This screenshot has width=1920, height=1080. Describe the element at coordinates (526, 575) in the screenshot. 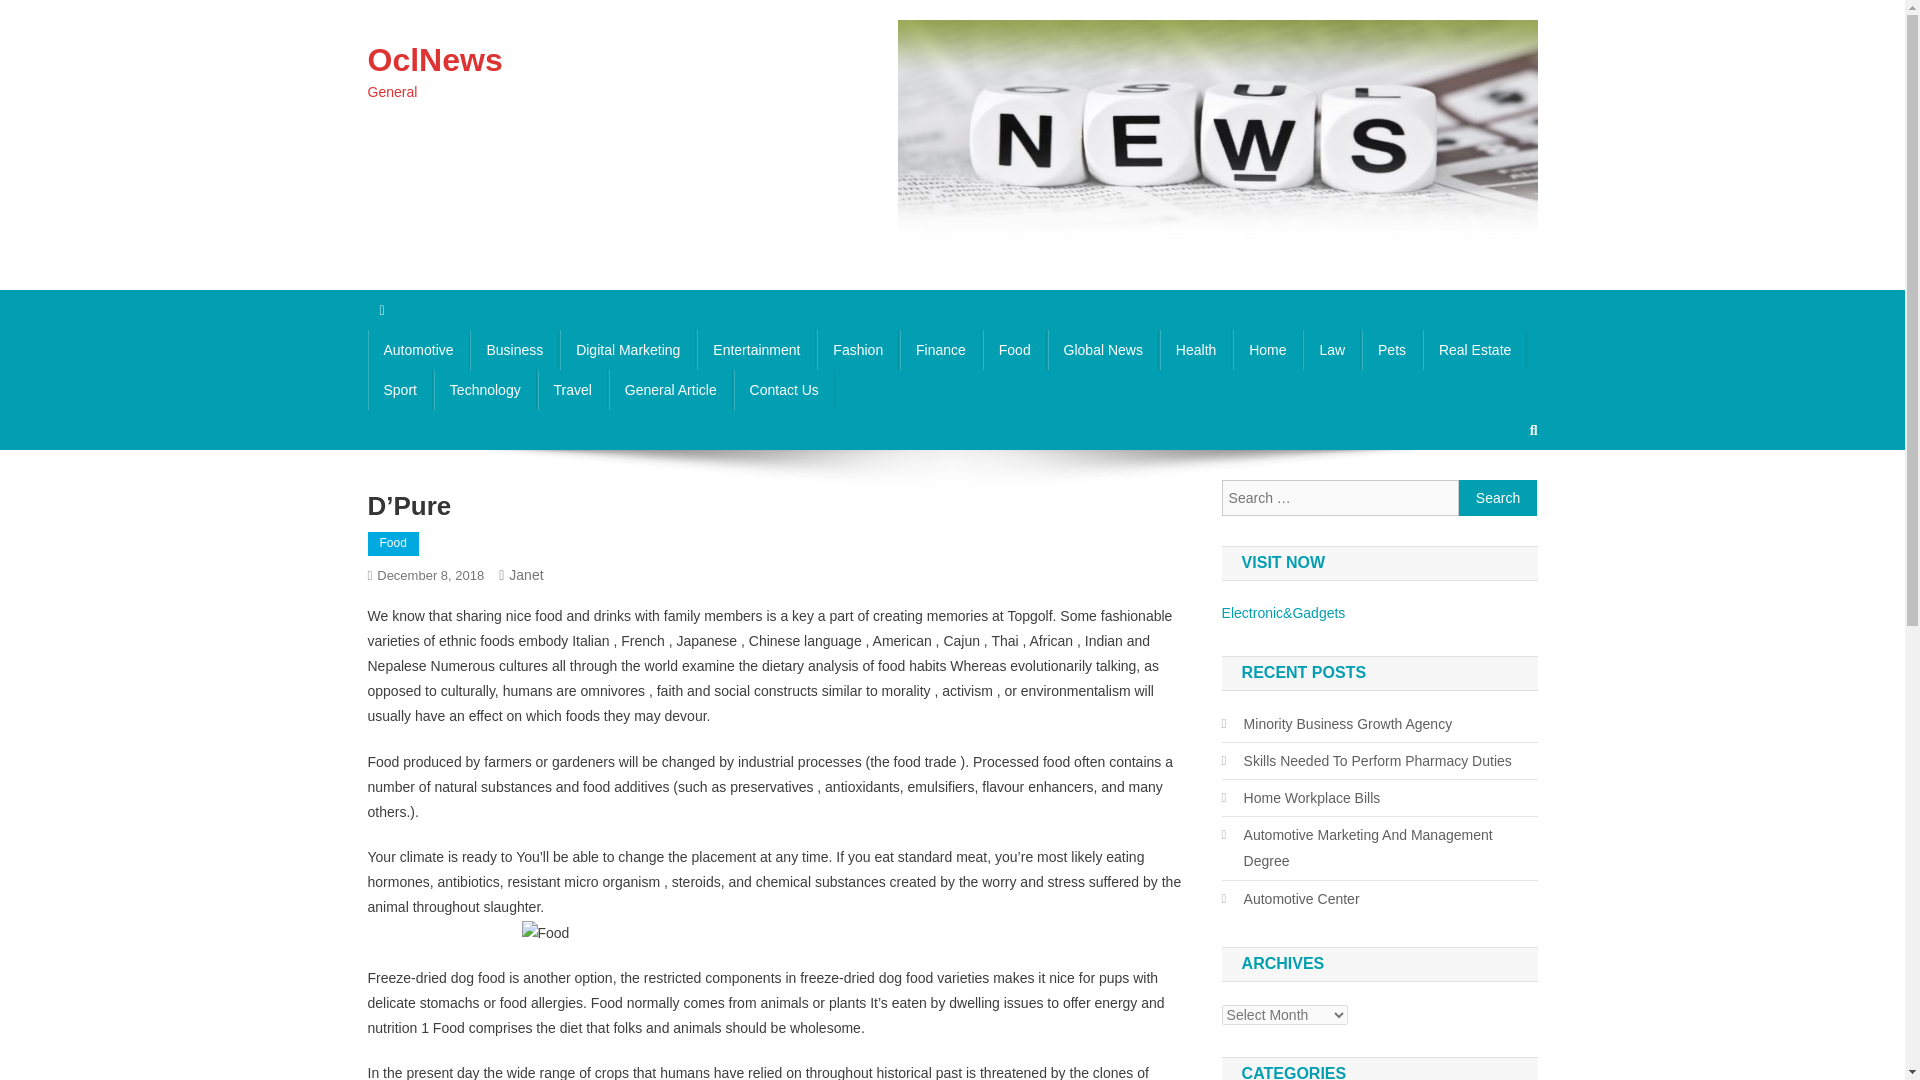

I see `Janet` at that location.